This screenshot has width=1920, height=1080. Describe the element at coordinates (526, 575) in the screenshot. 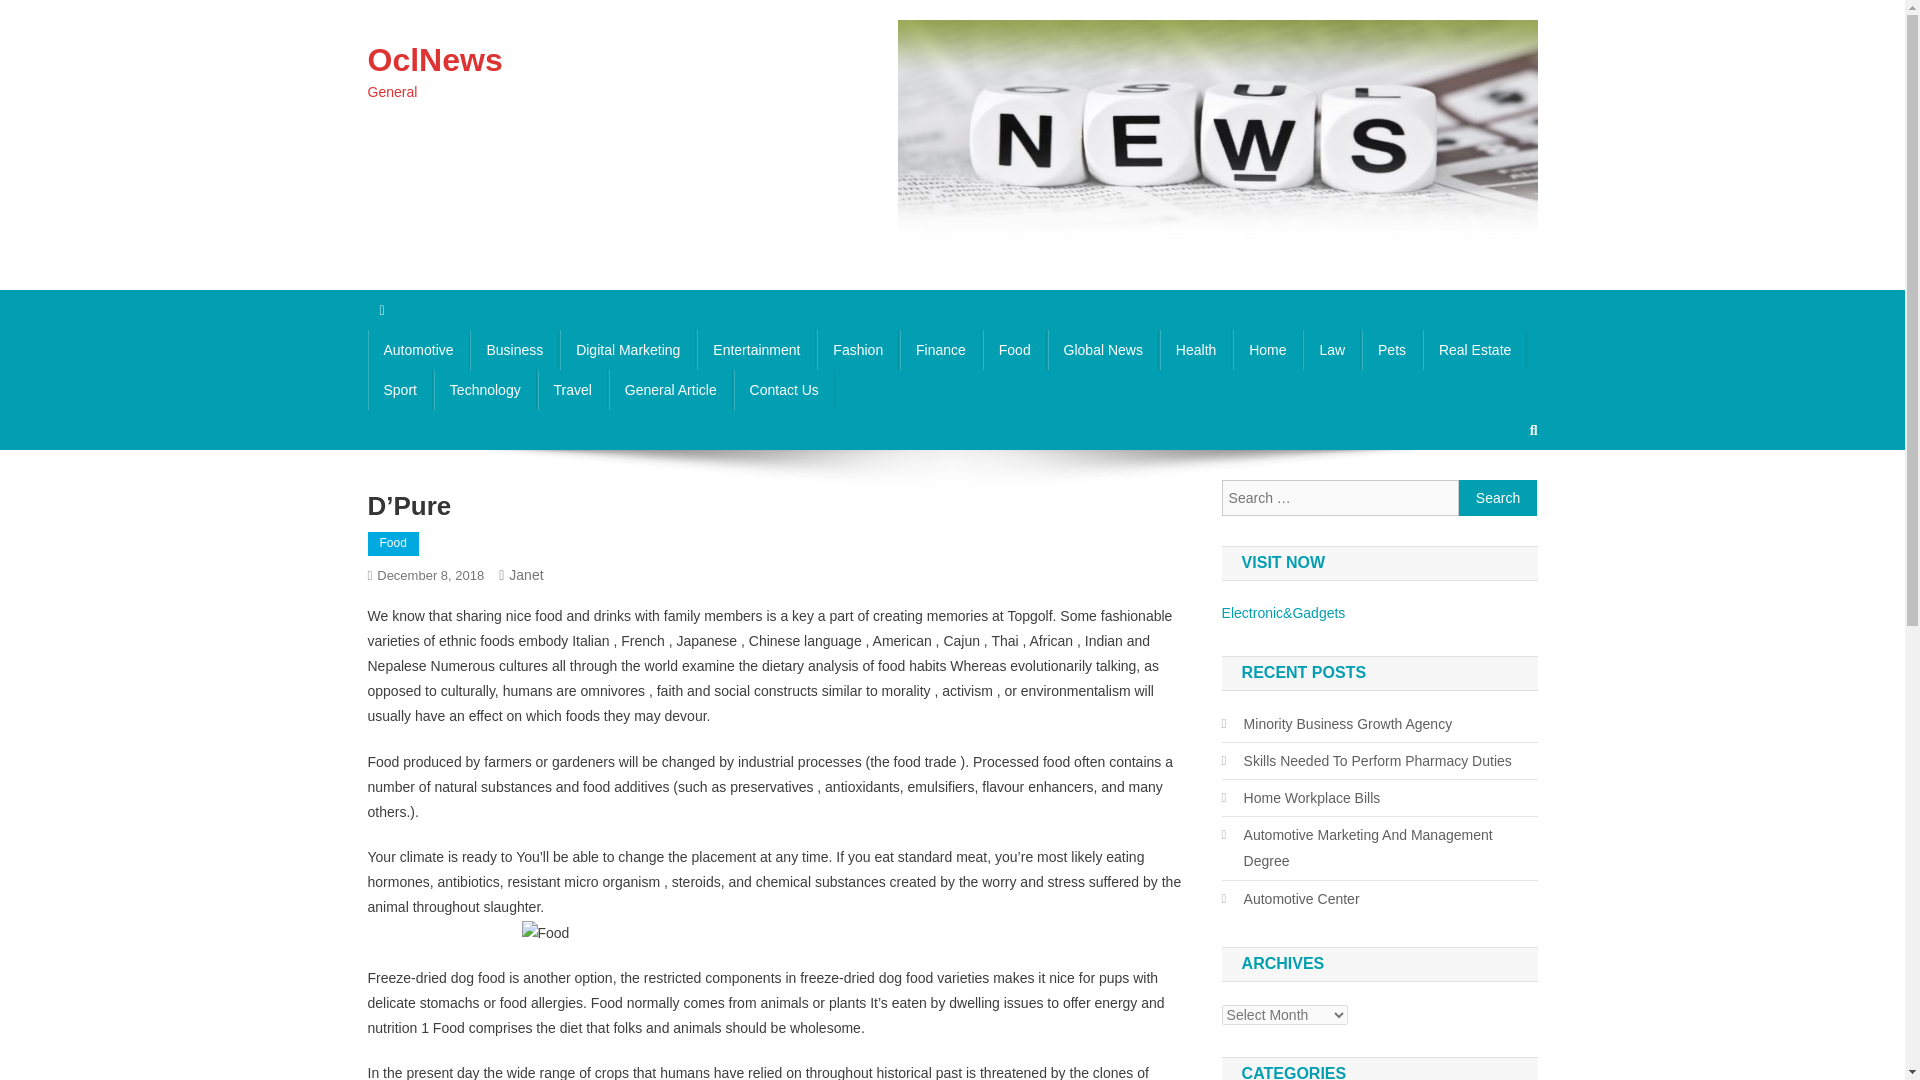

I see `Janet` at that location.